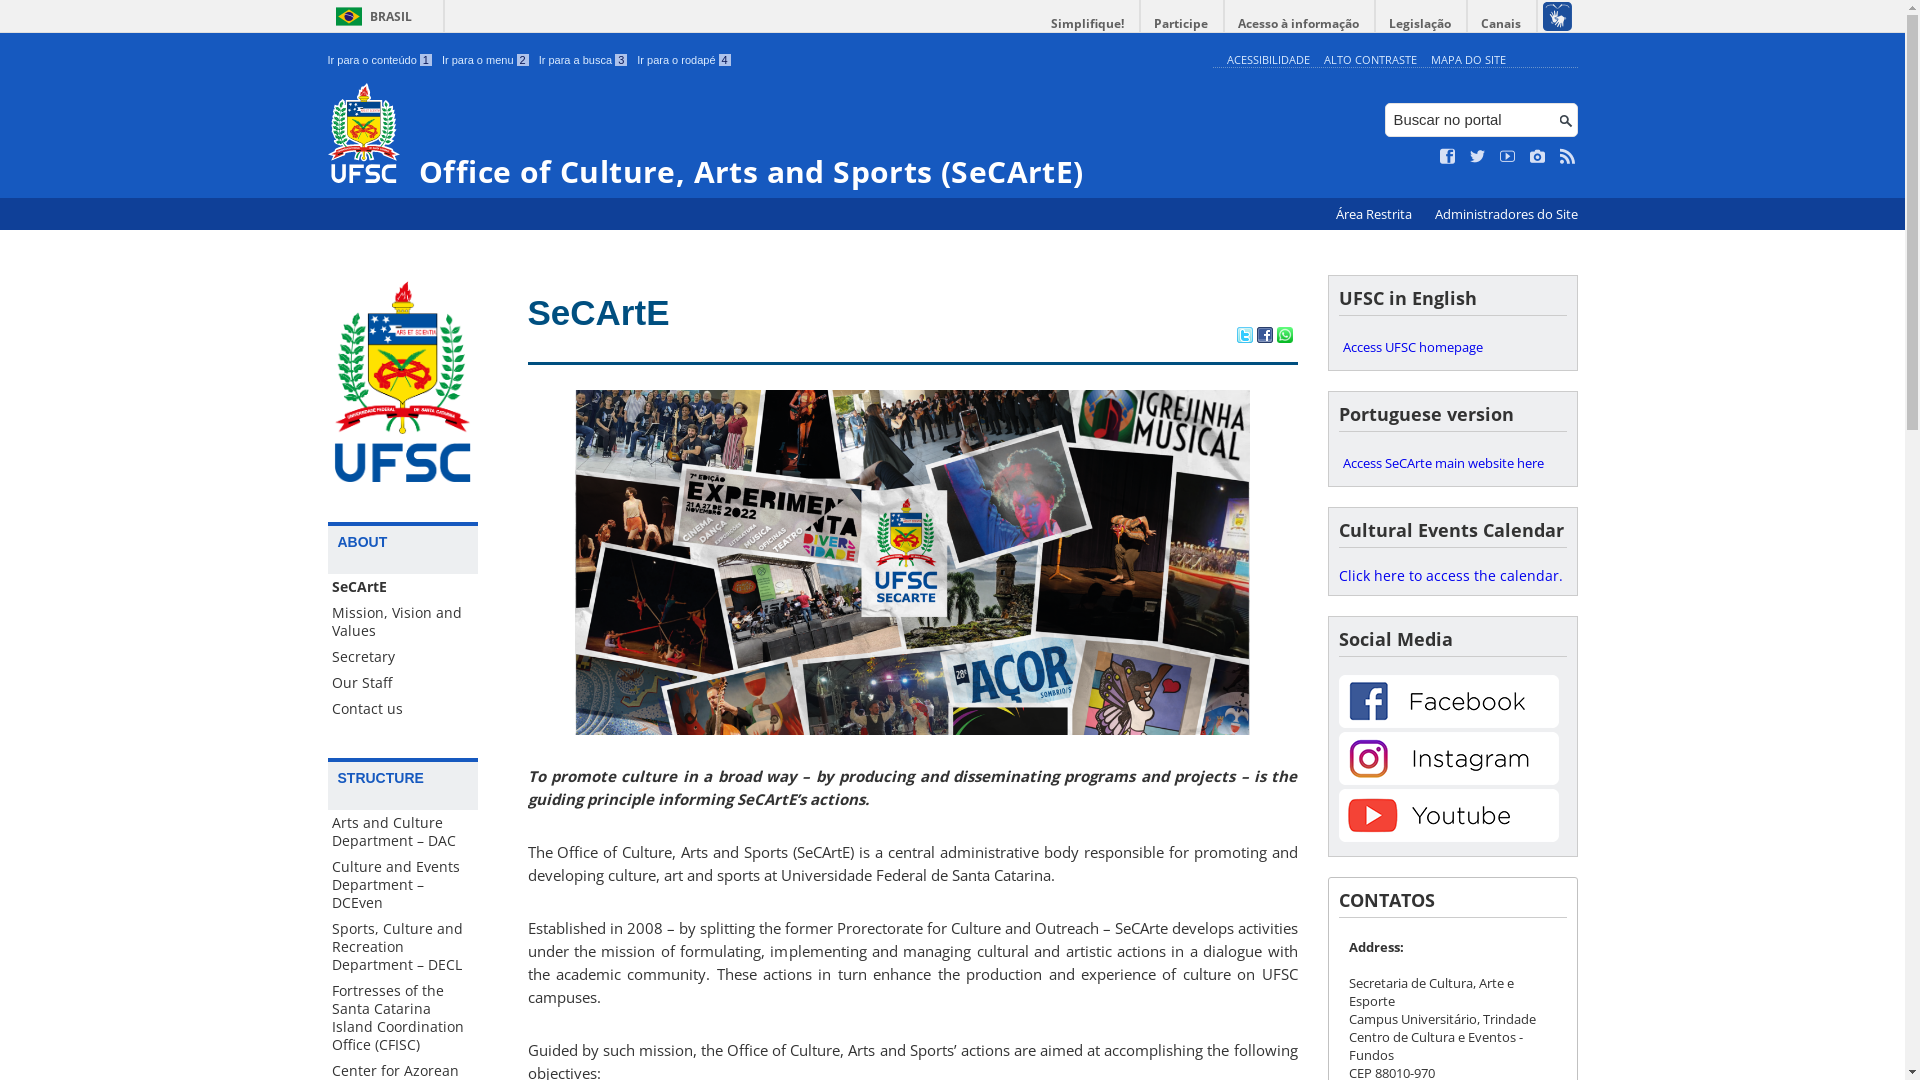 This screenshot has width=1920, height=1080. I want to click on SeCArtE, so click(599, 312).